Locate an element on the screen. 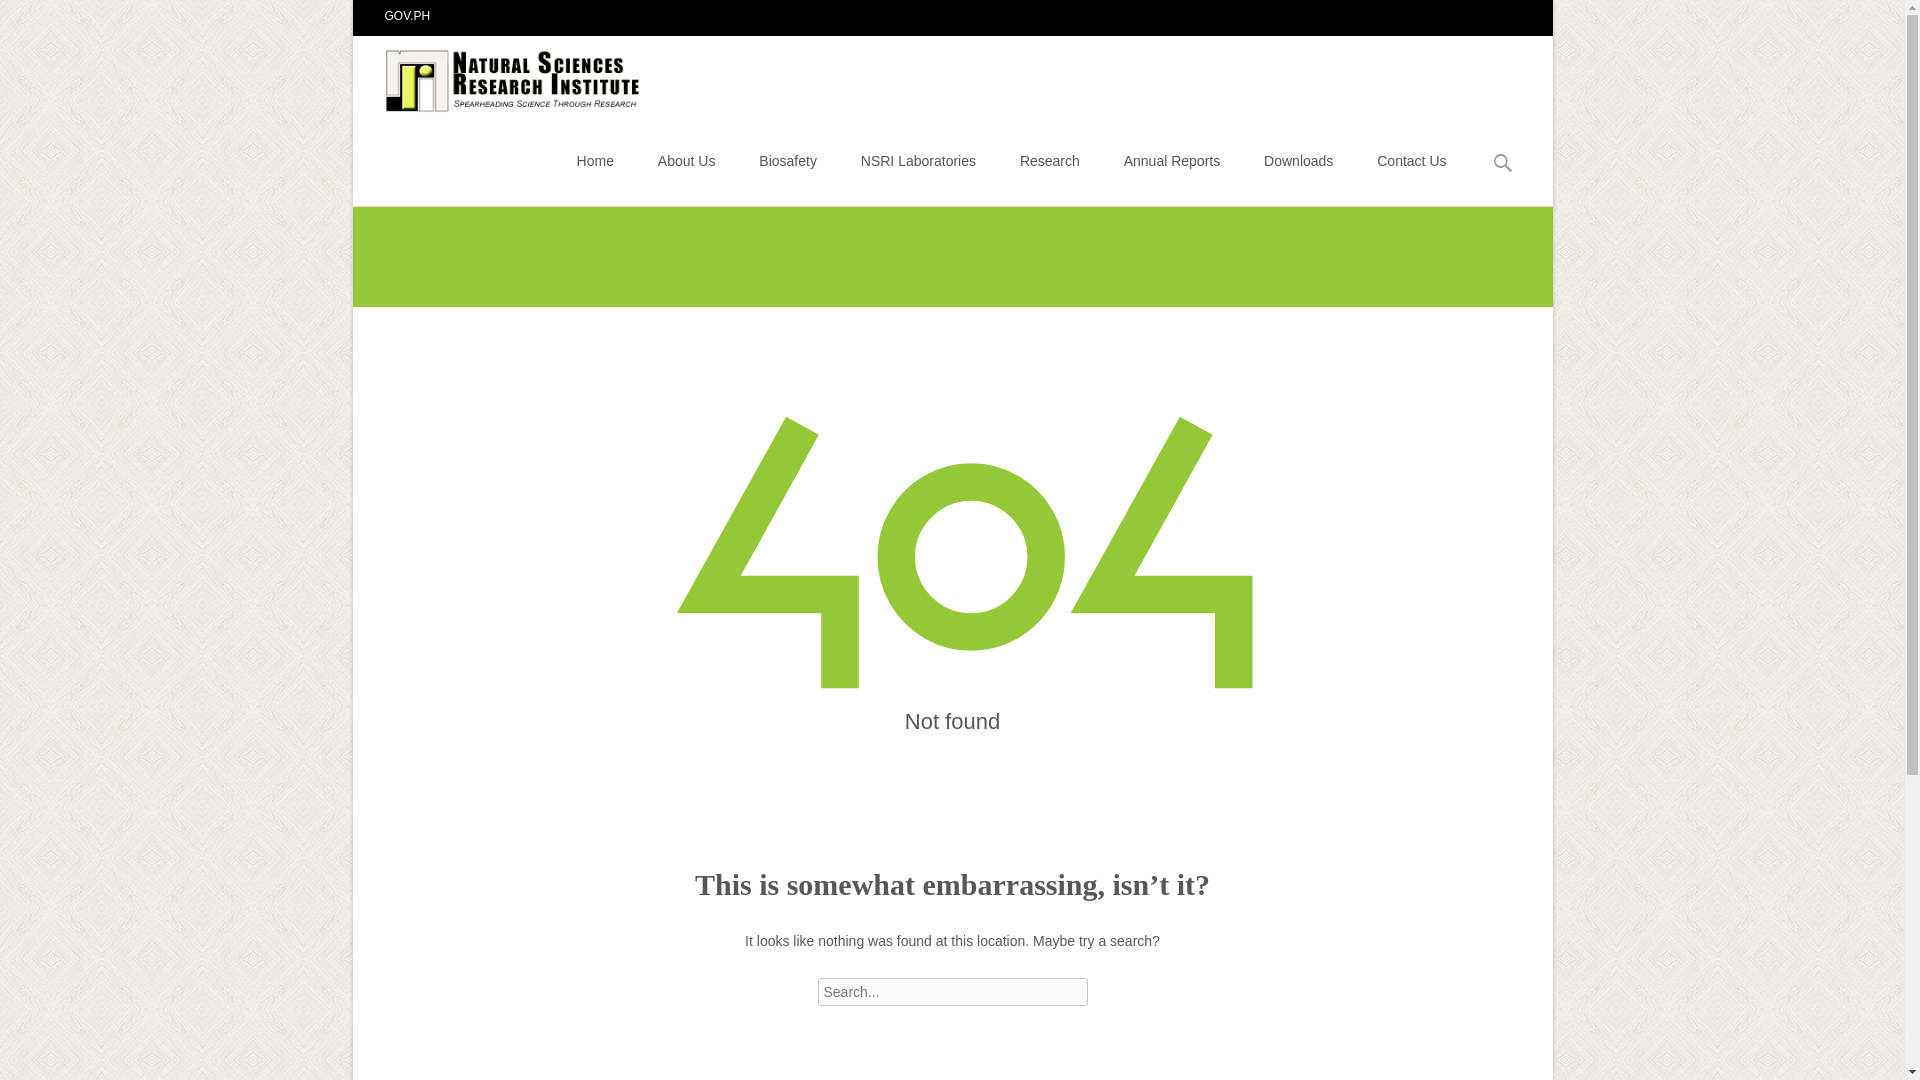  Search is located at coordinates (24, 18).